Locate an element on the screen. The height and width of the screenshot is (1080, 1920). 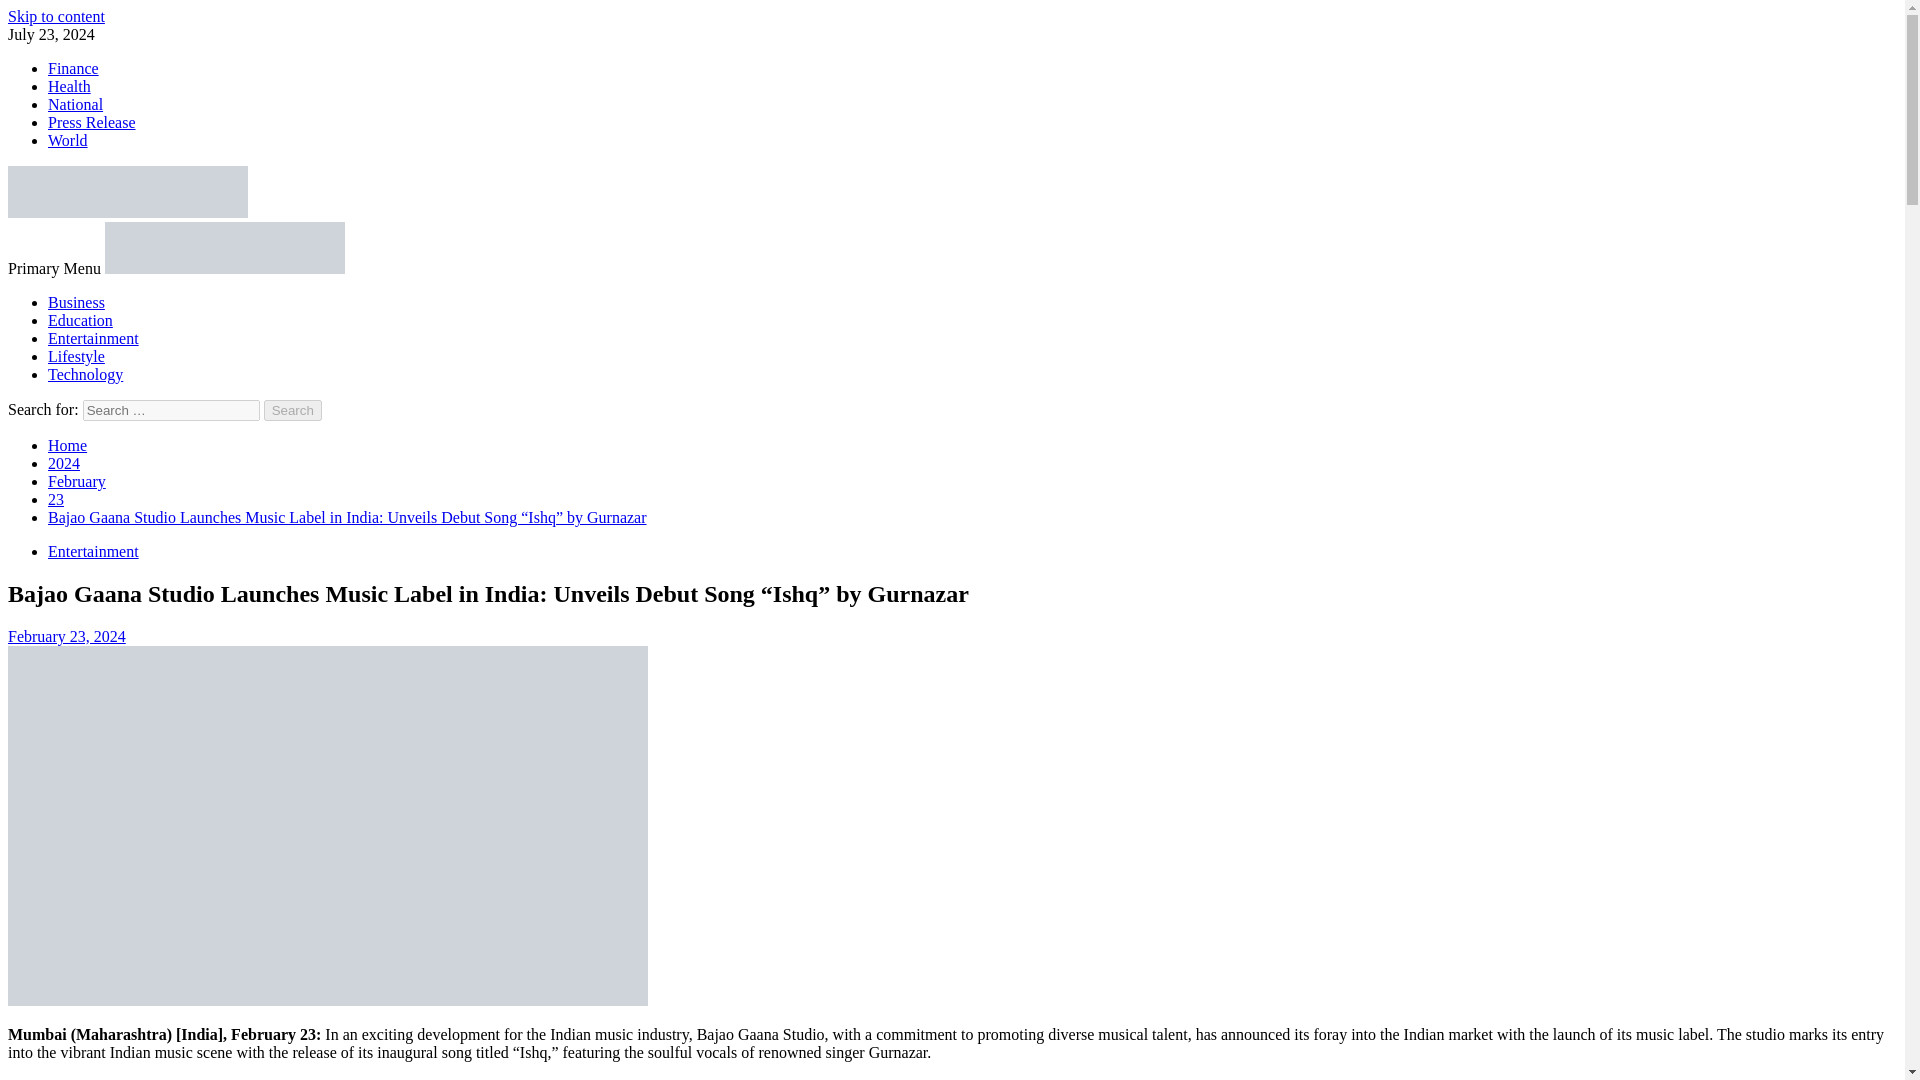
Skip to content is located at coordinates (56, 16).